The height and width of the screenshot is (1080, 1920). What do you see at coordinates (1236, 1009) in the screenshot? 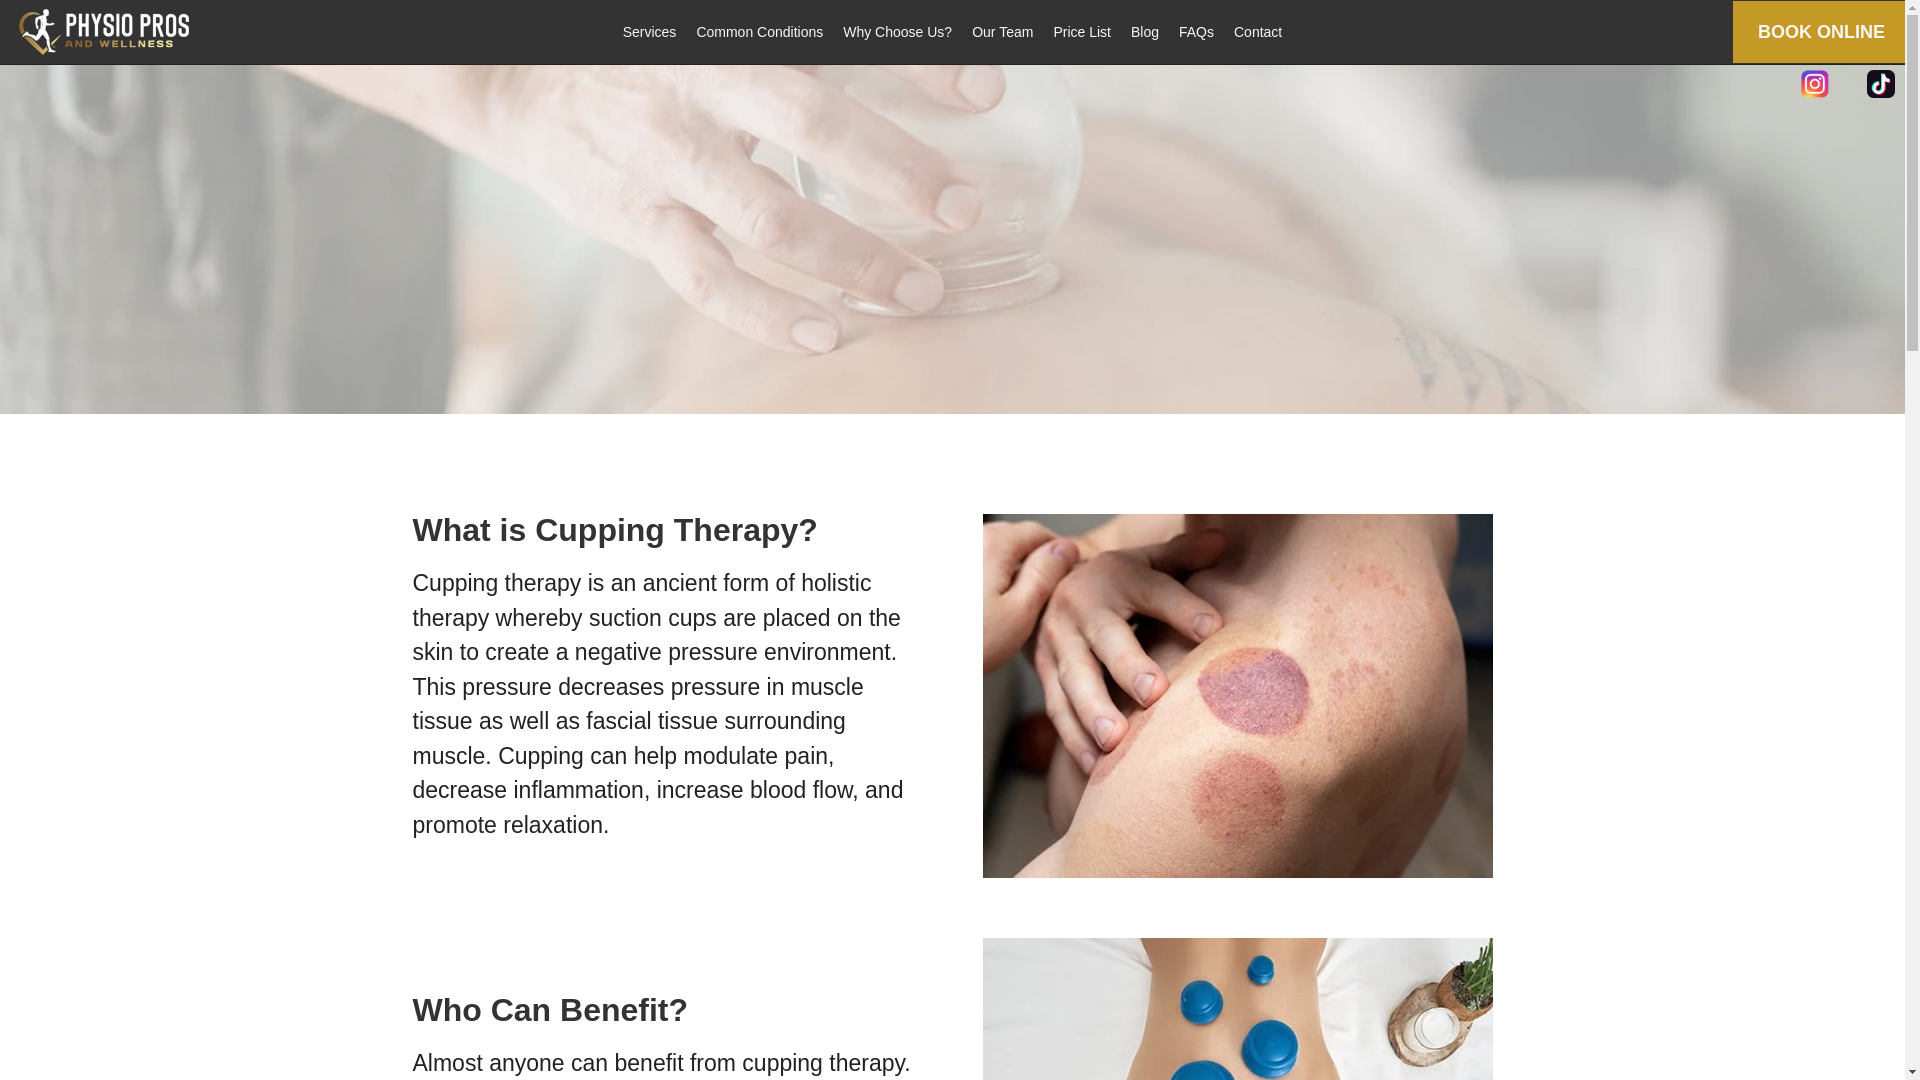
I see `Cupping Therapy 8` at bounding box center [1236, 1009].